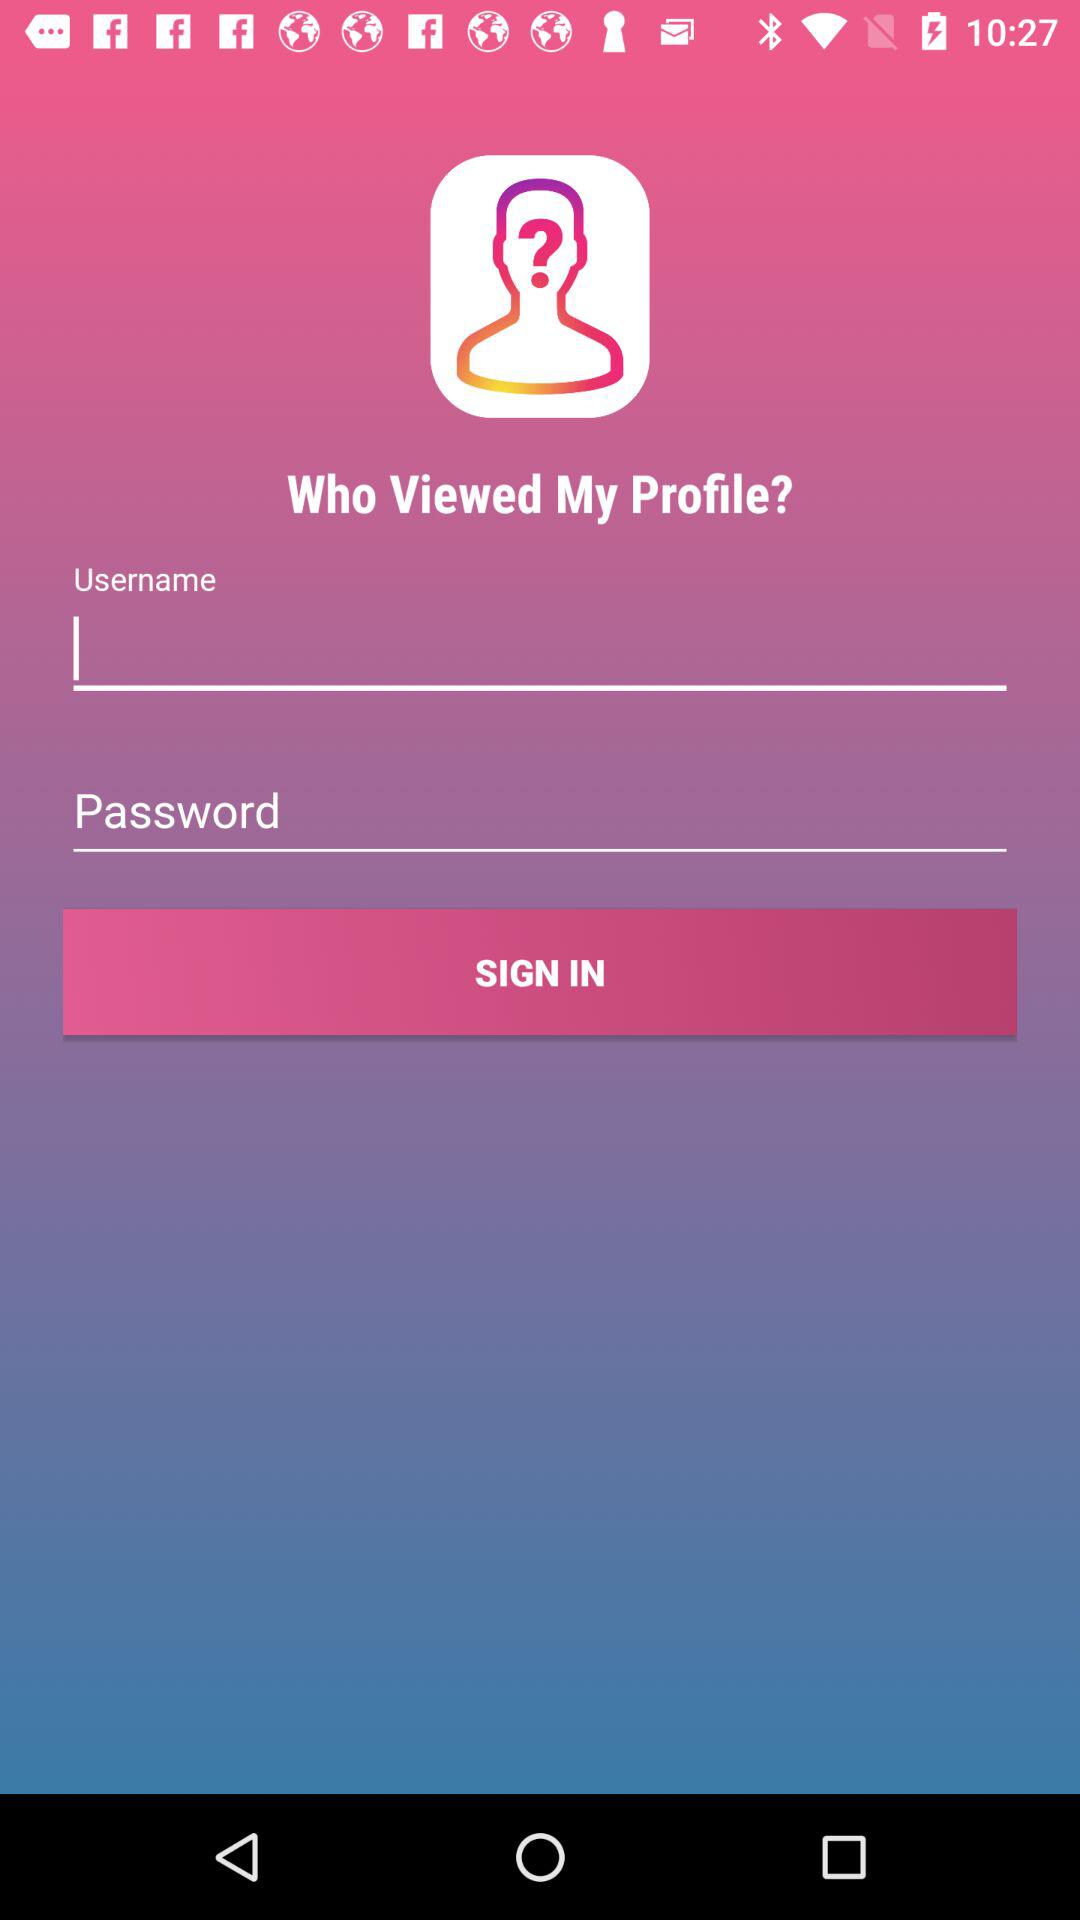 This screenshot has height=1920, width=1080. Describe the element at coordinates (540, 972) in the screenshot. I see `tap the sign in item` at that location.